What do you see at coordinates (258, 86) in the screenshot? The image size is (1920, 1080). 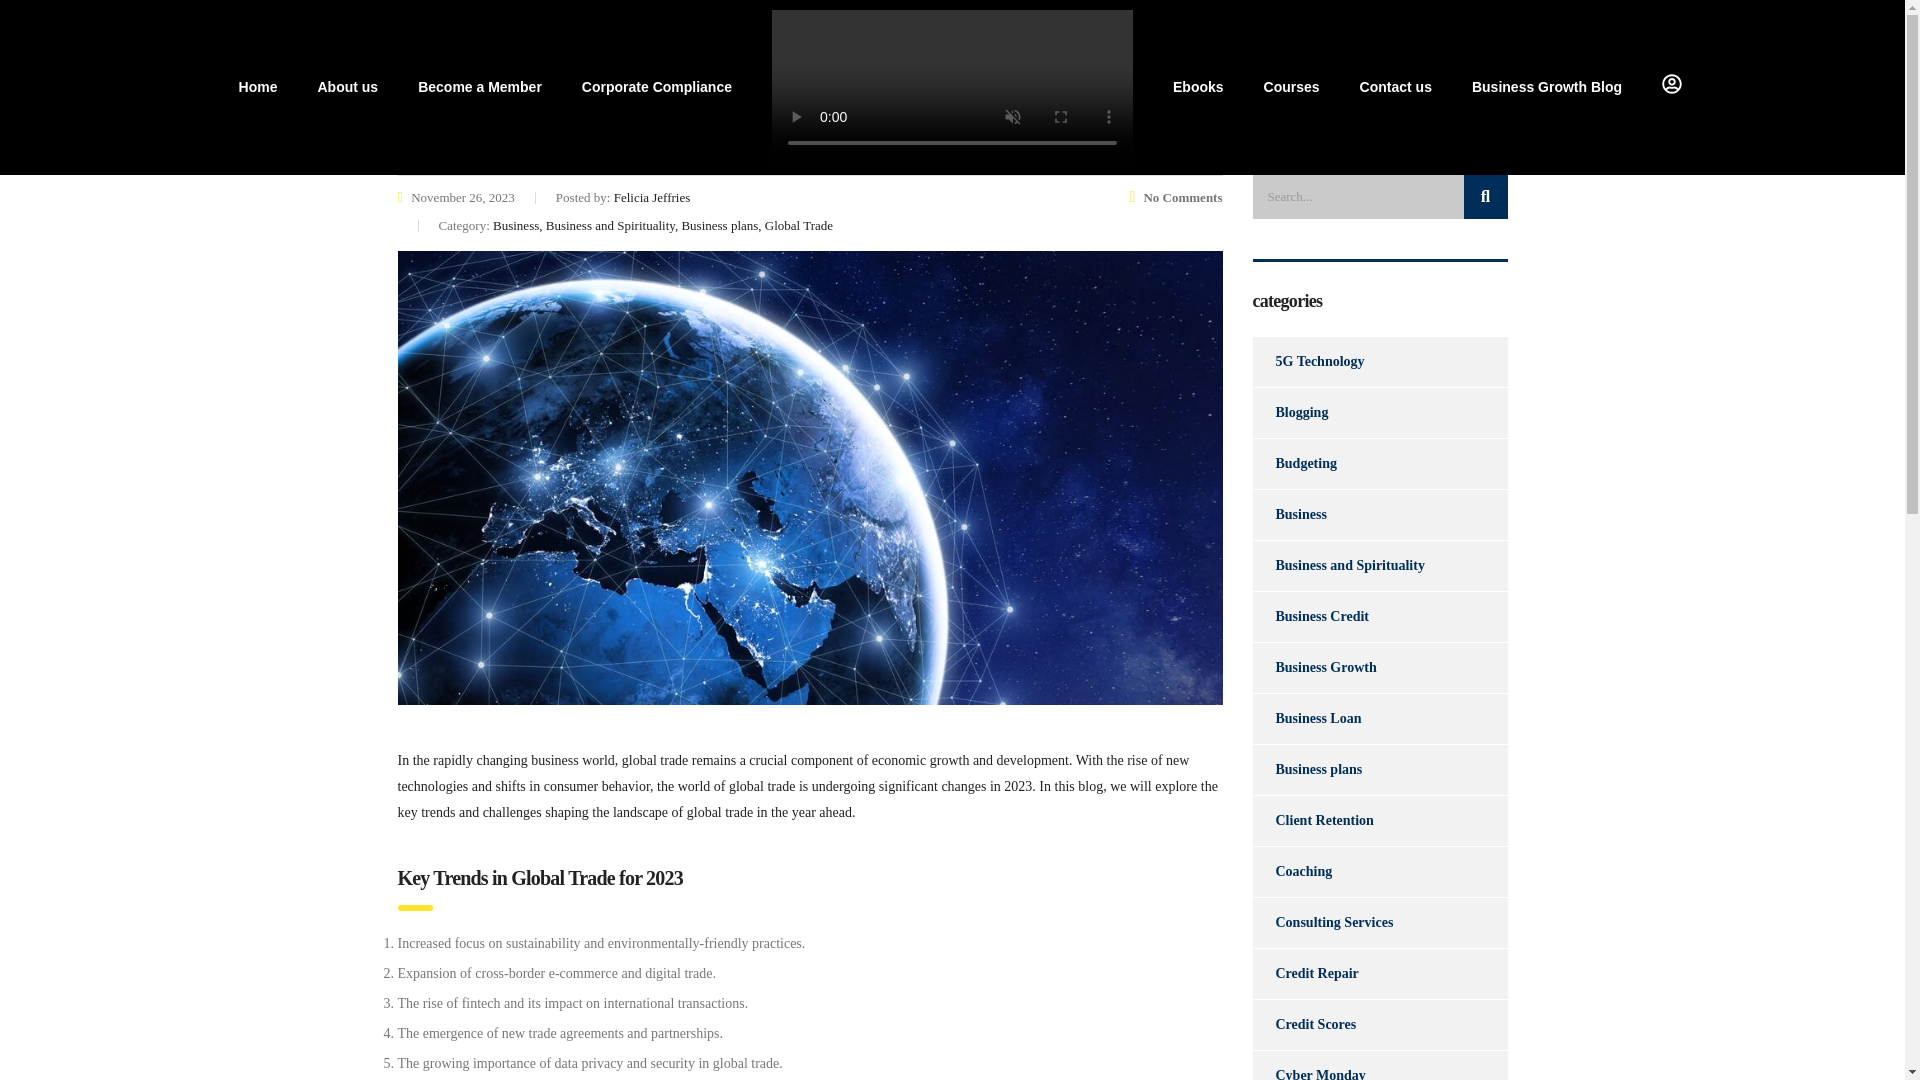 I see `Home` at bounding box center [258, 86].